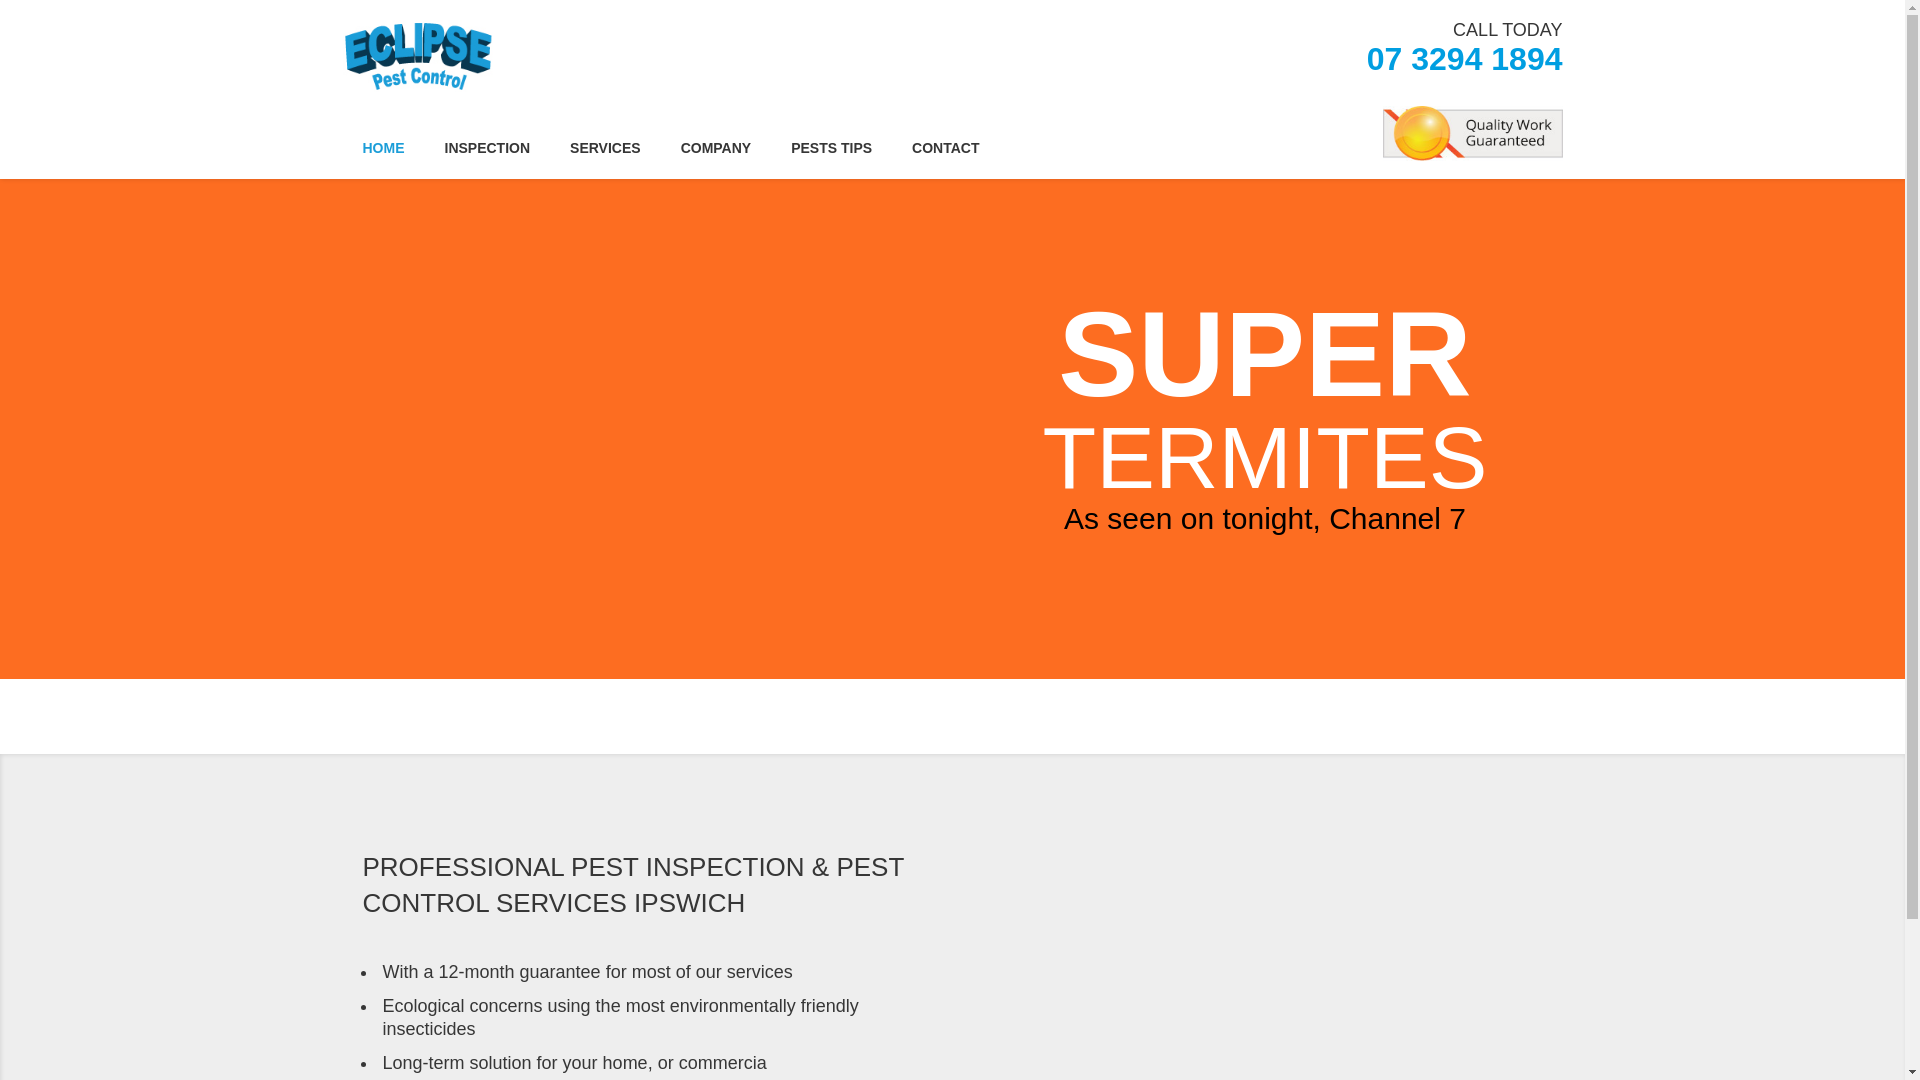 Image resolution: width=1920 pixels, height=1080 pixels. I want to click on PESTS TIPS, so click(832, 146).